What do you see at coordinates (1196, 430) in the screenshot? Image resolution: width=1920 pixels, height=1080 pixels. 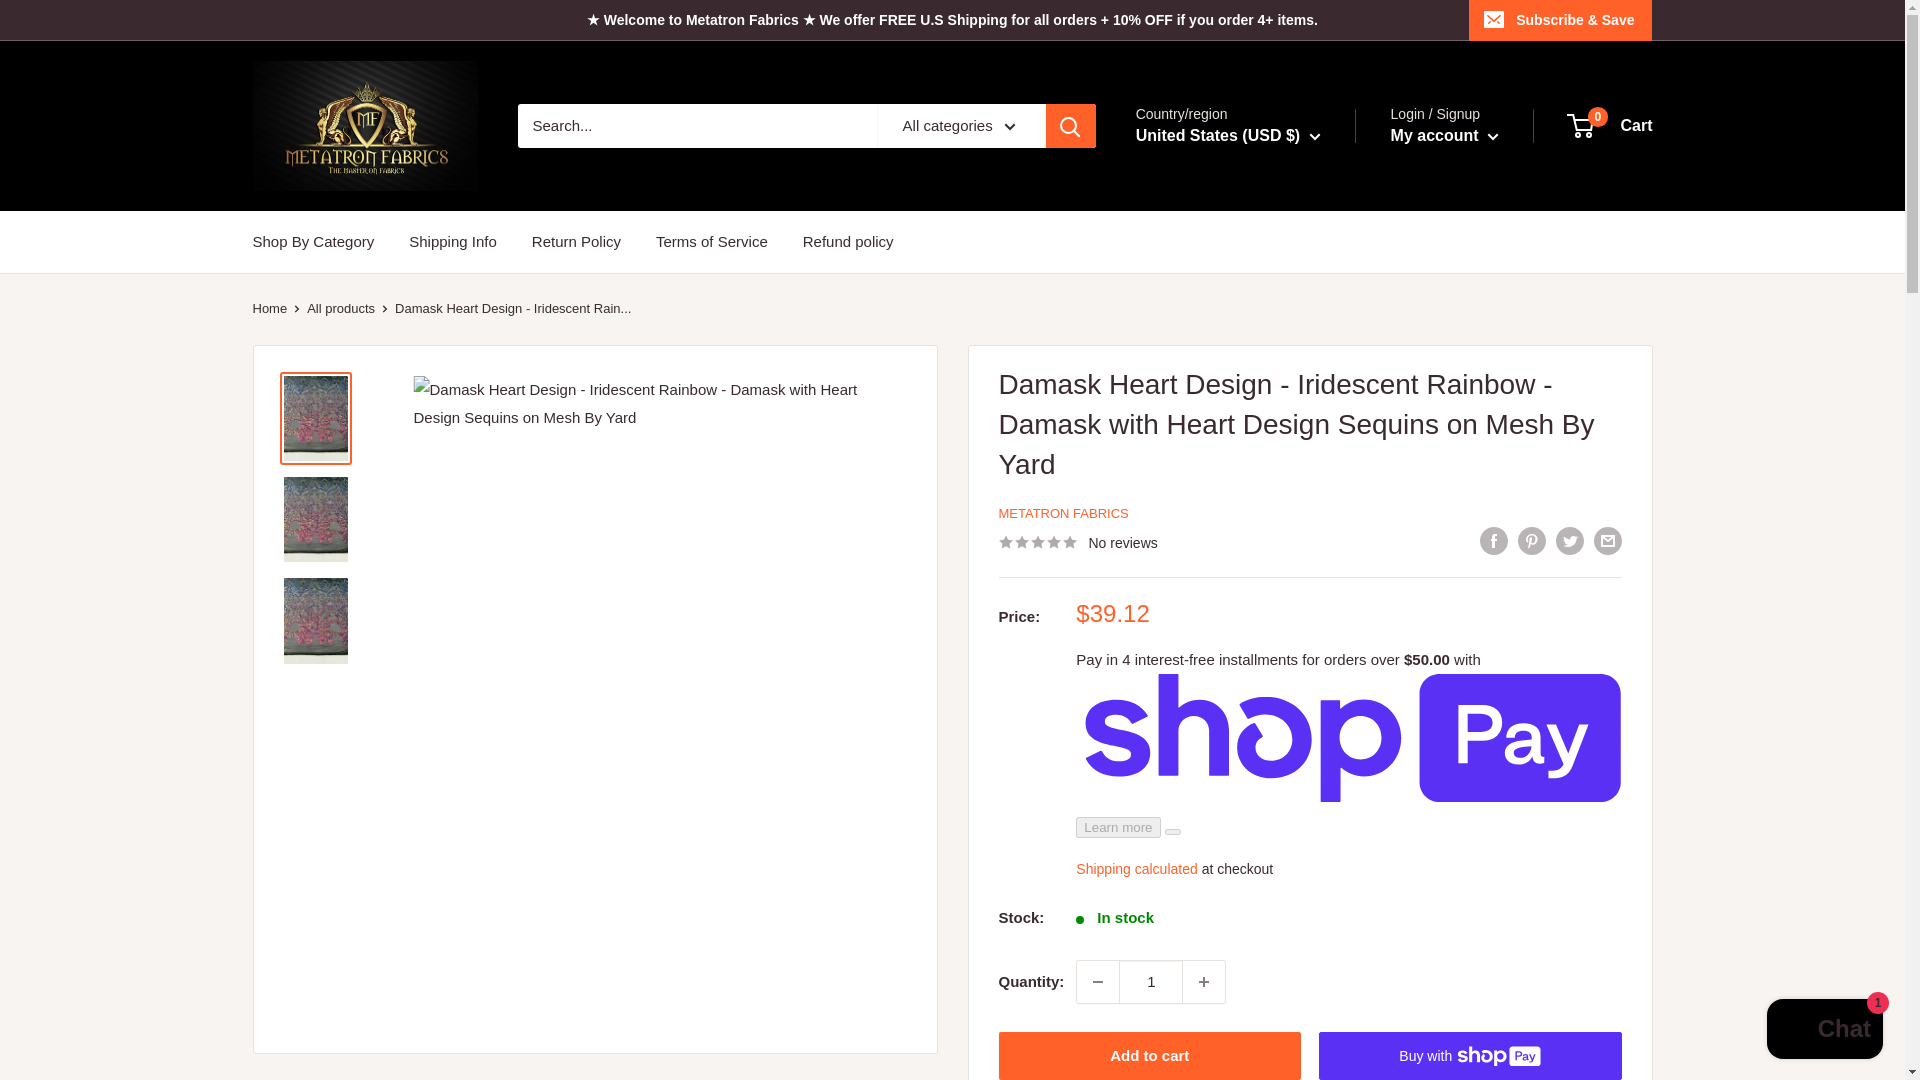 I see `KH` at bounding box center [1196, 430].